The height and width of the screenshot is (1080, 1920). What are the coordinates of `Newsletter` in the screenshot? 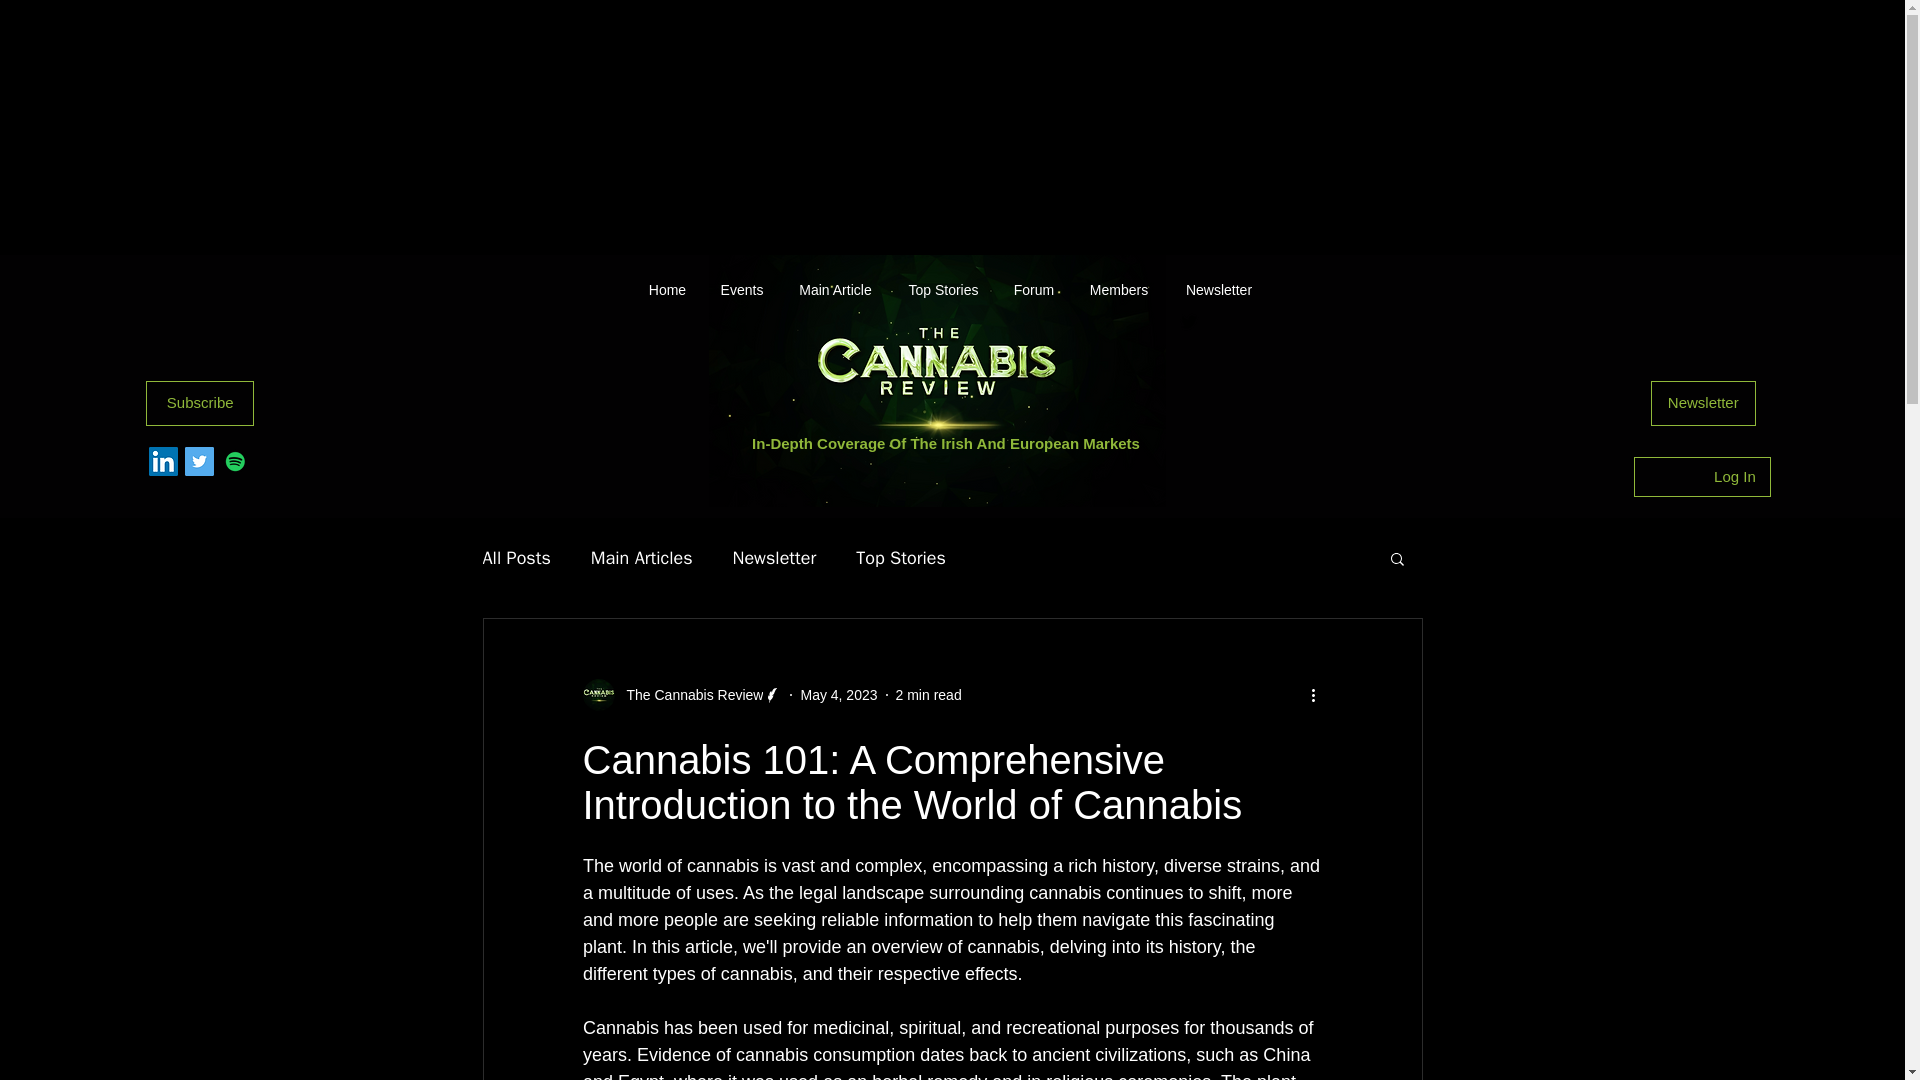 It's located at (775, 558).